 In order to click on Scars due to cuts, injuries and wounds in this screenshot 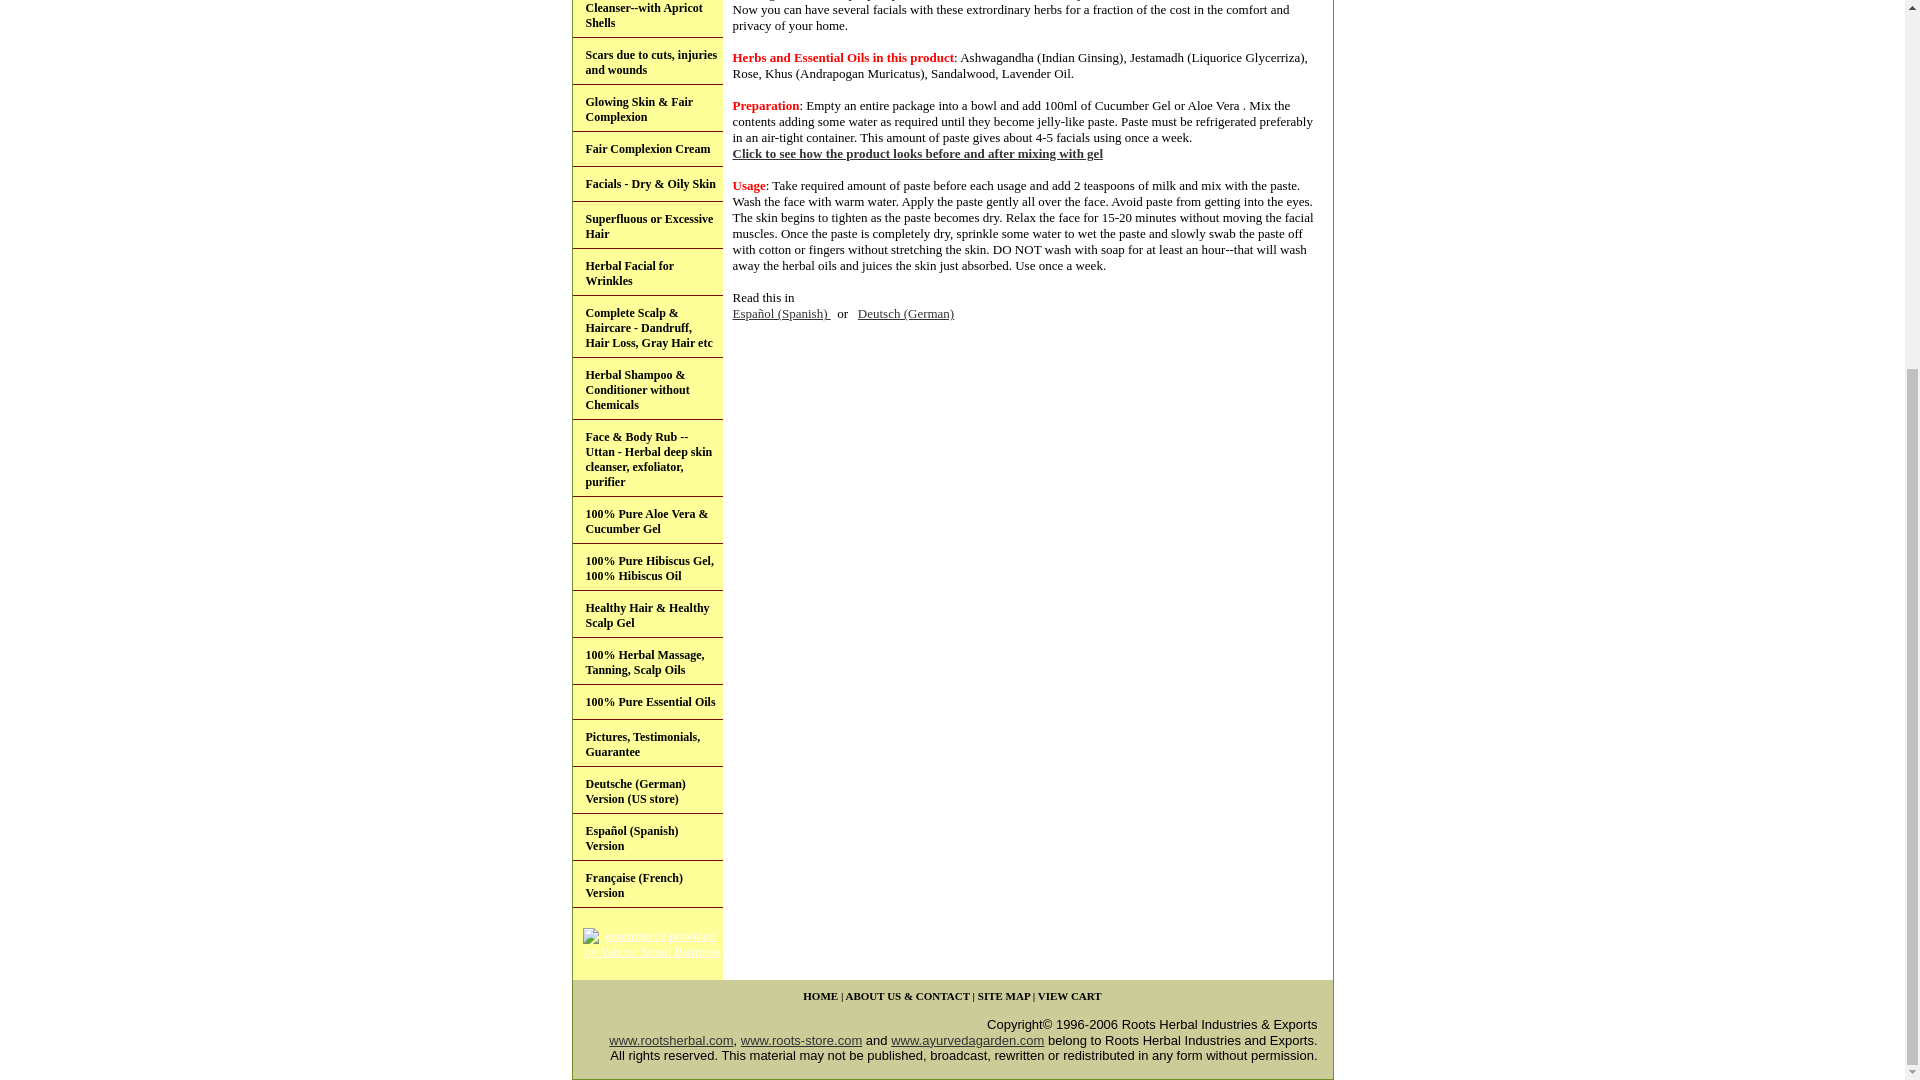, I will do `click(646, 61)`.